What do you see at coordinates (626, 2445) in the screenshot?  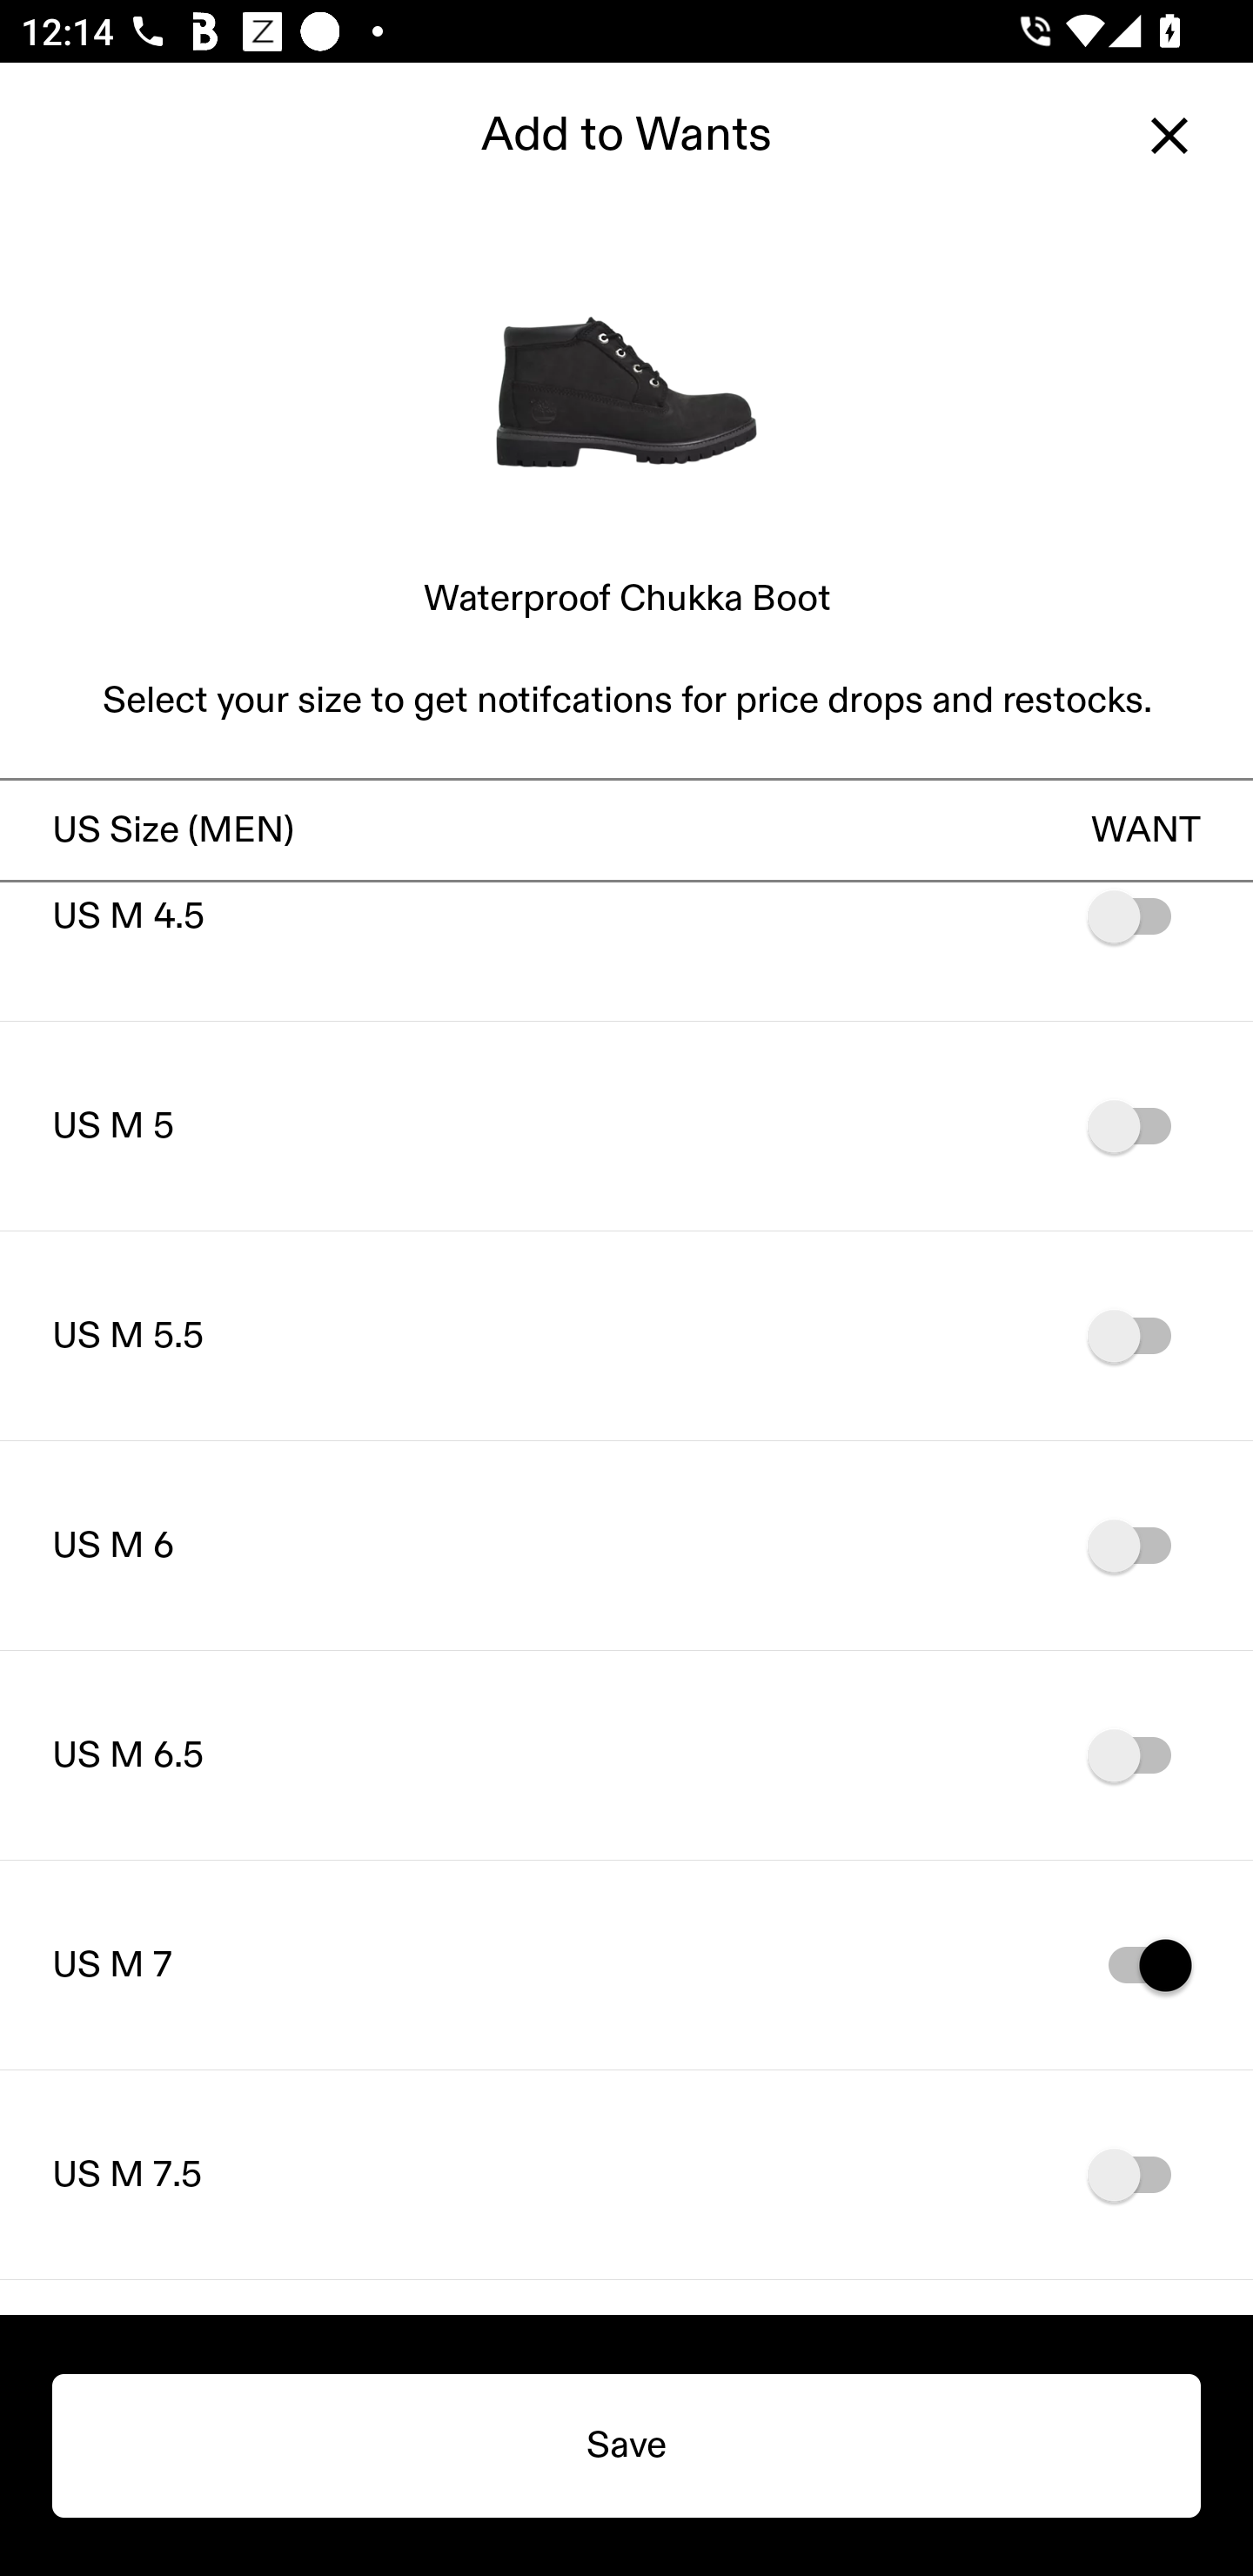 I see `Save` at bounding box center [626, 2445].